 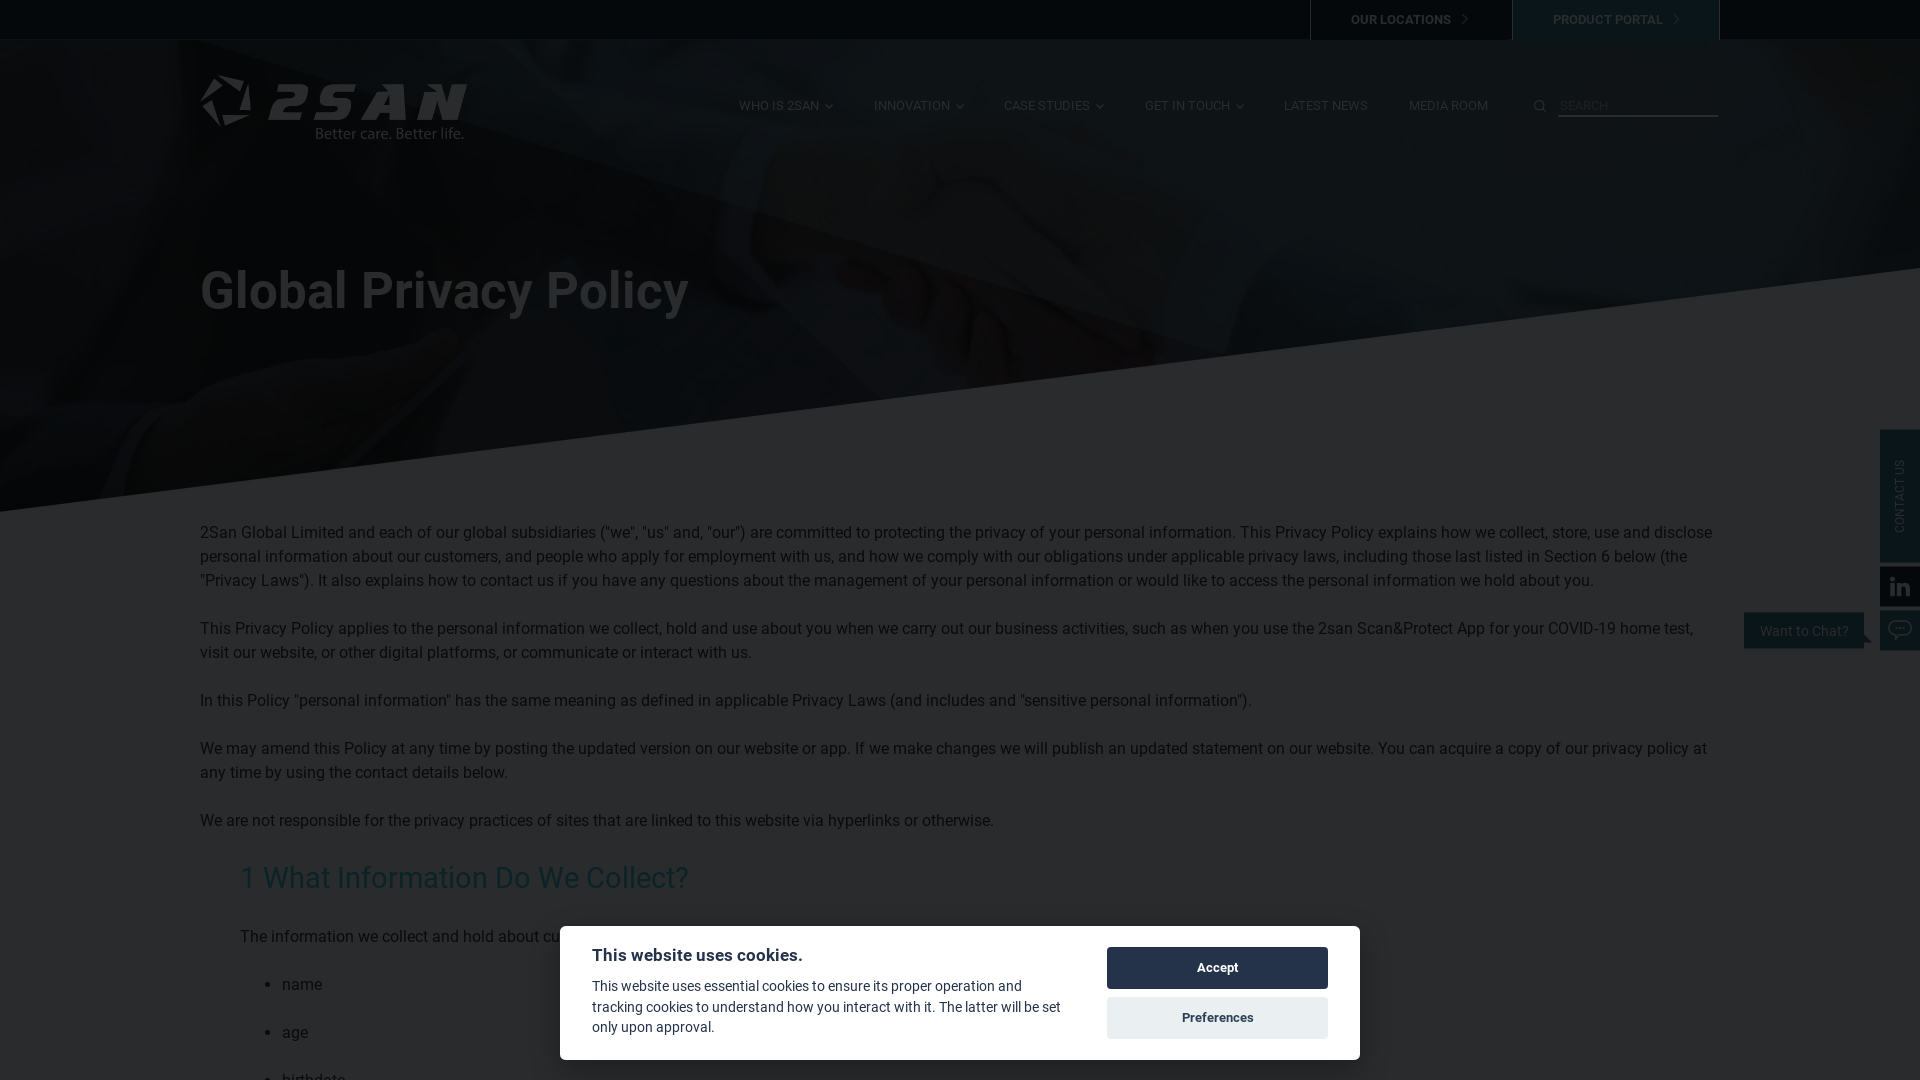 I want to click on MEDIA ROOM, so click(x=1448, y=122).